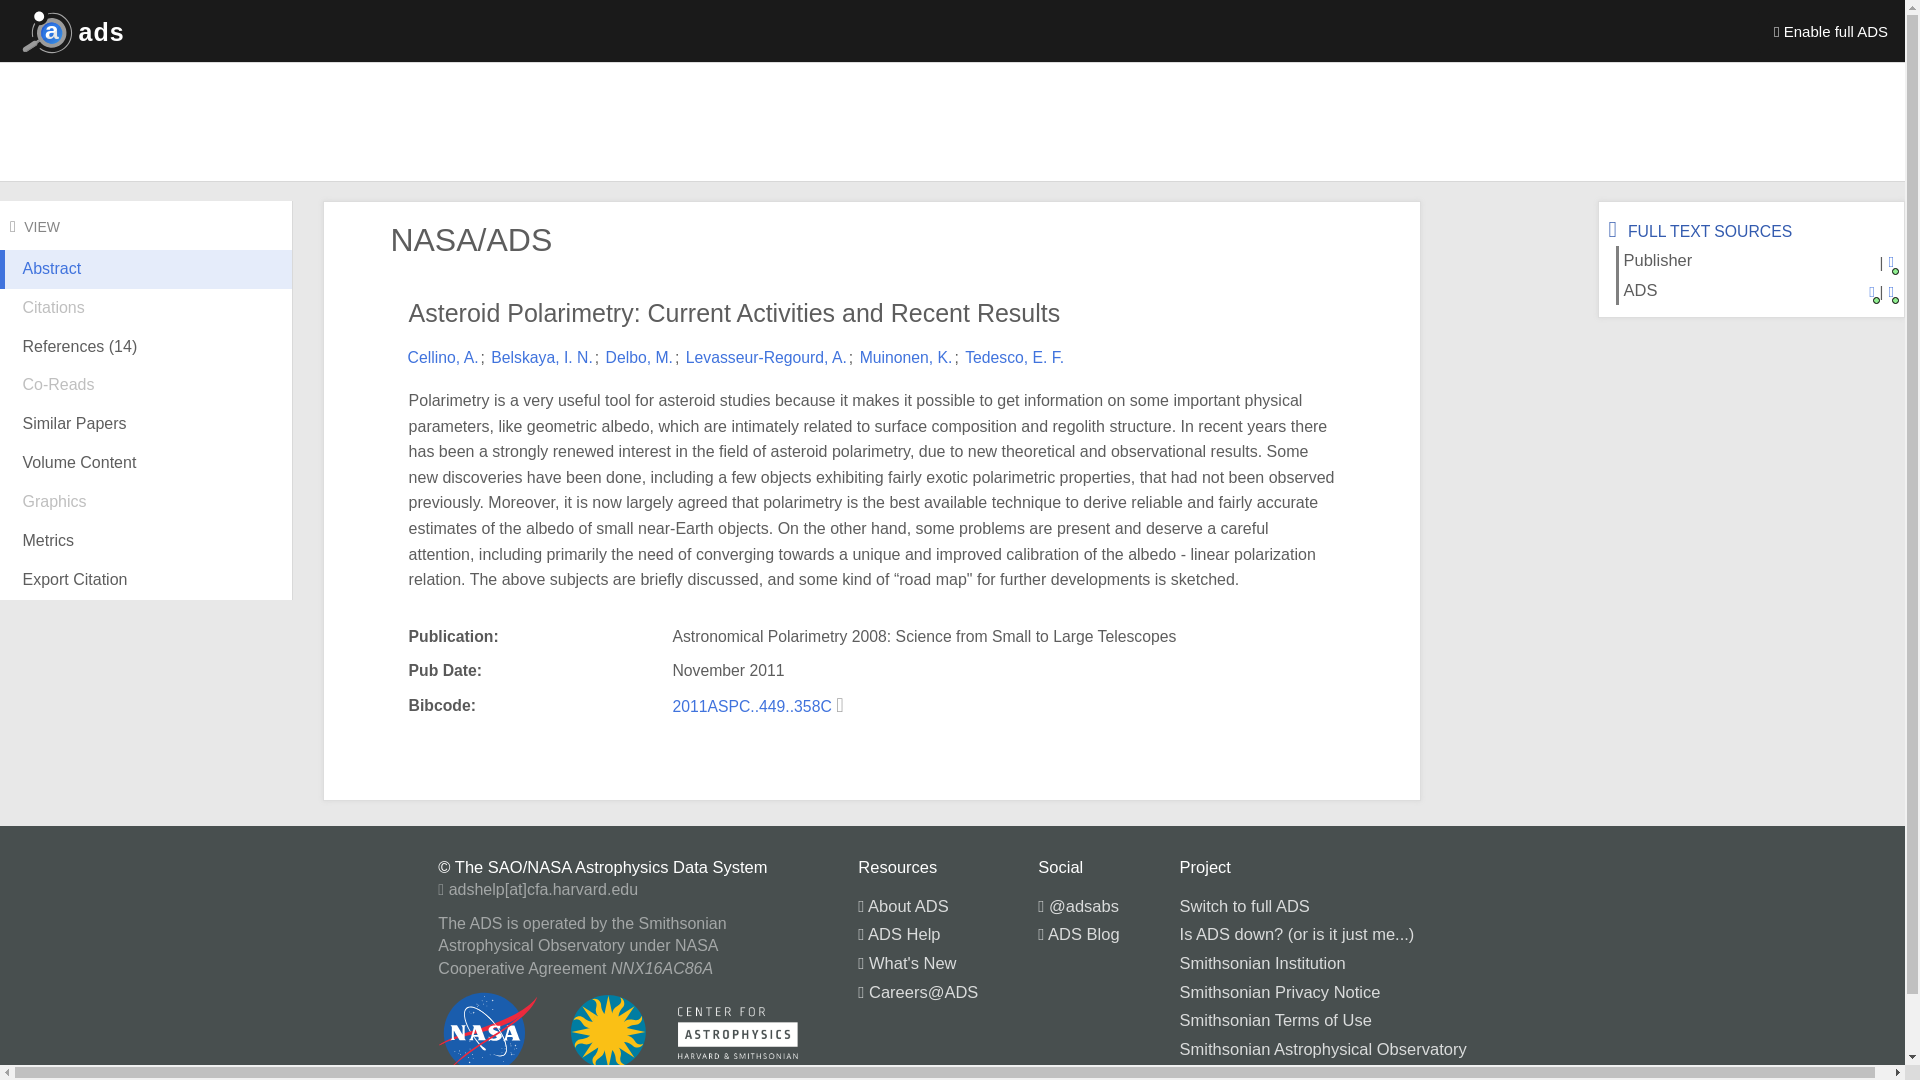  I want to click on What's New, so click(907, 962).